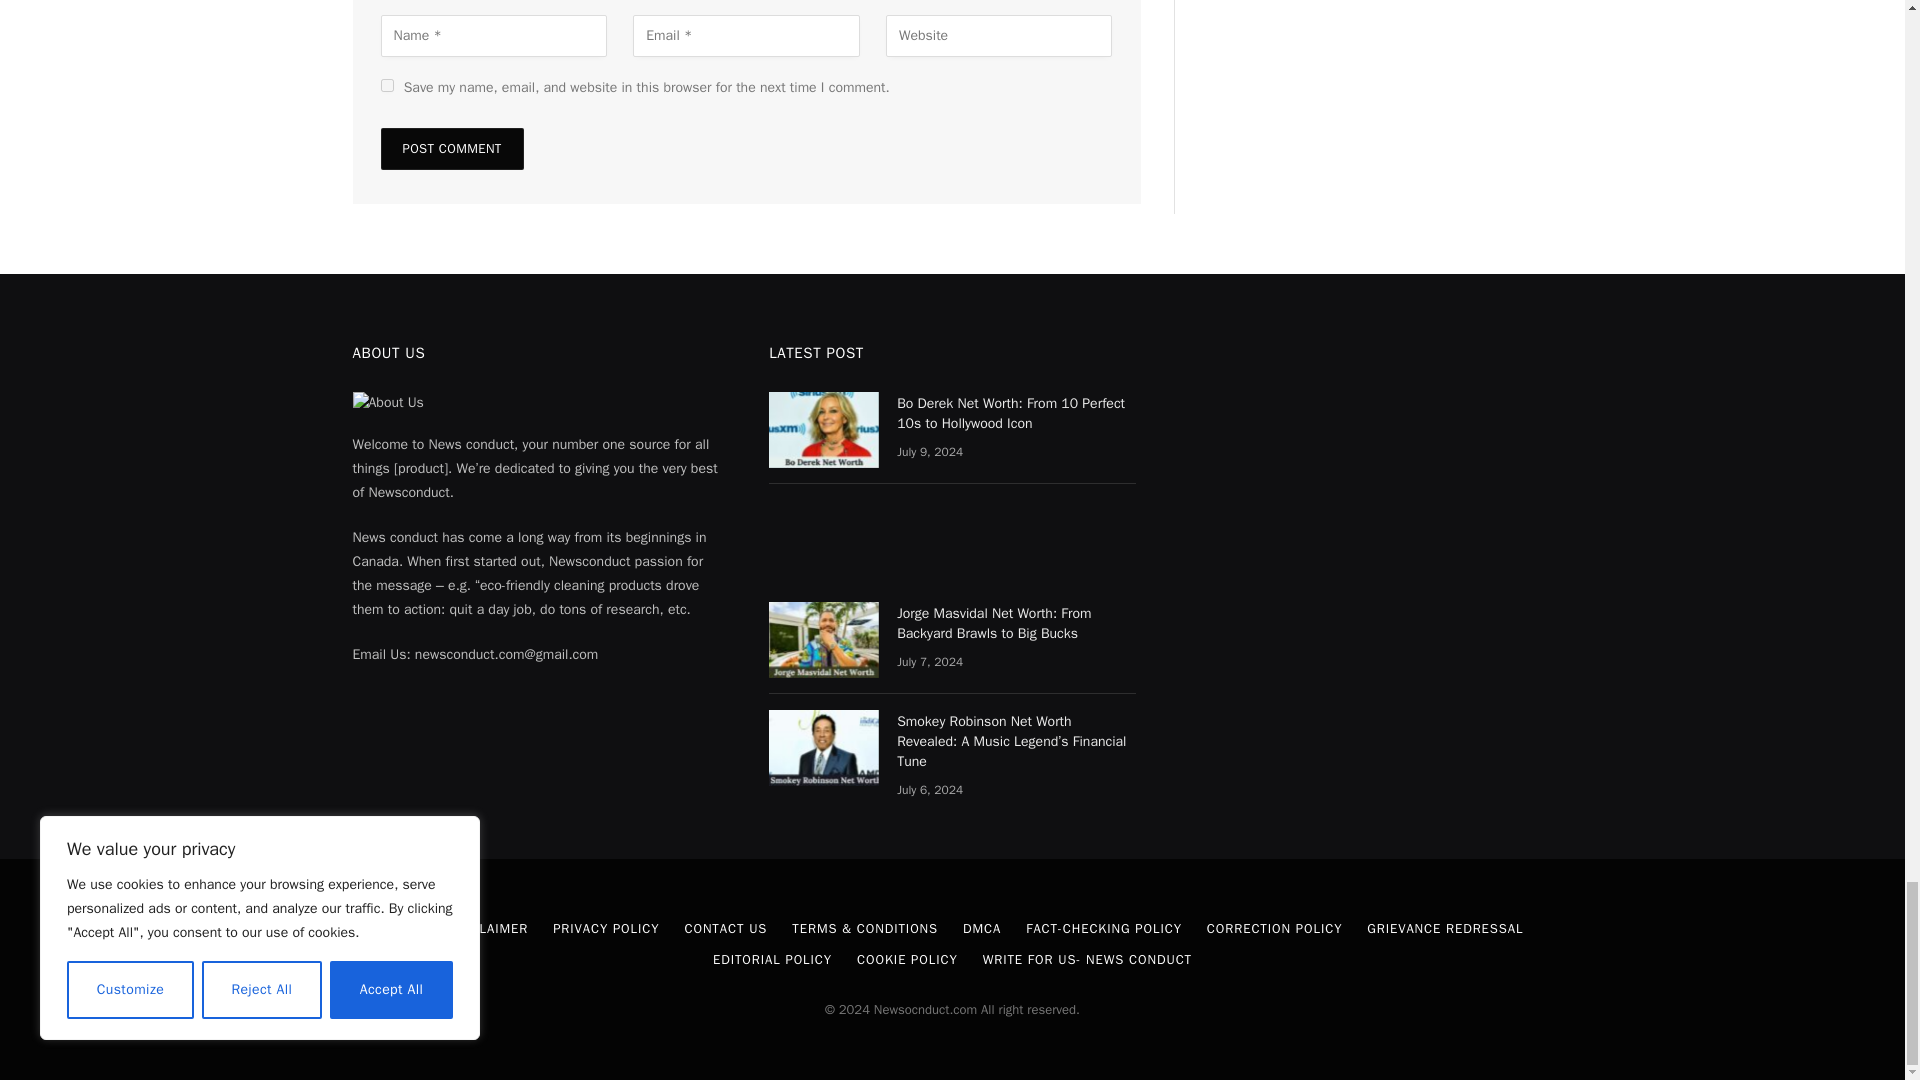 This screenshot has width=1920, height=1080. What do you see at coordinates (451, 148) in the screenshot?
I see `Post Comment` at bounding box center [451, 148].